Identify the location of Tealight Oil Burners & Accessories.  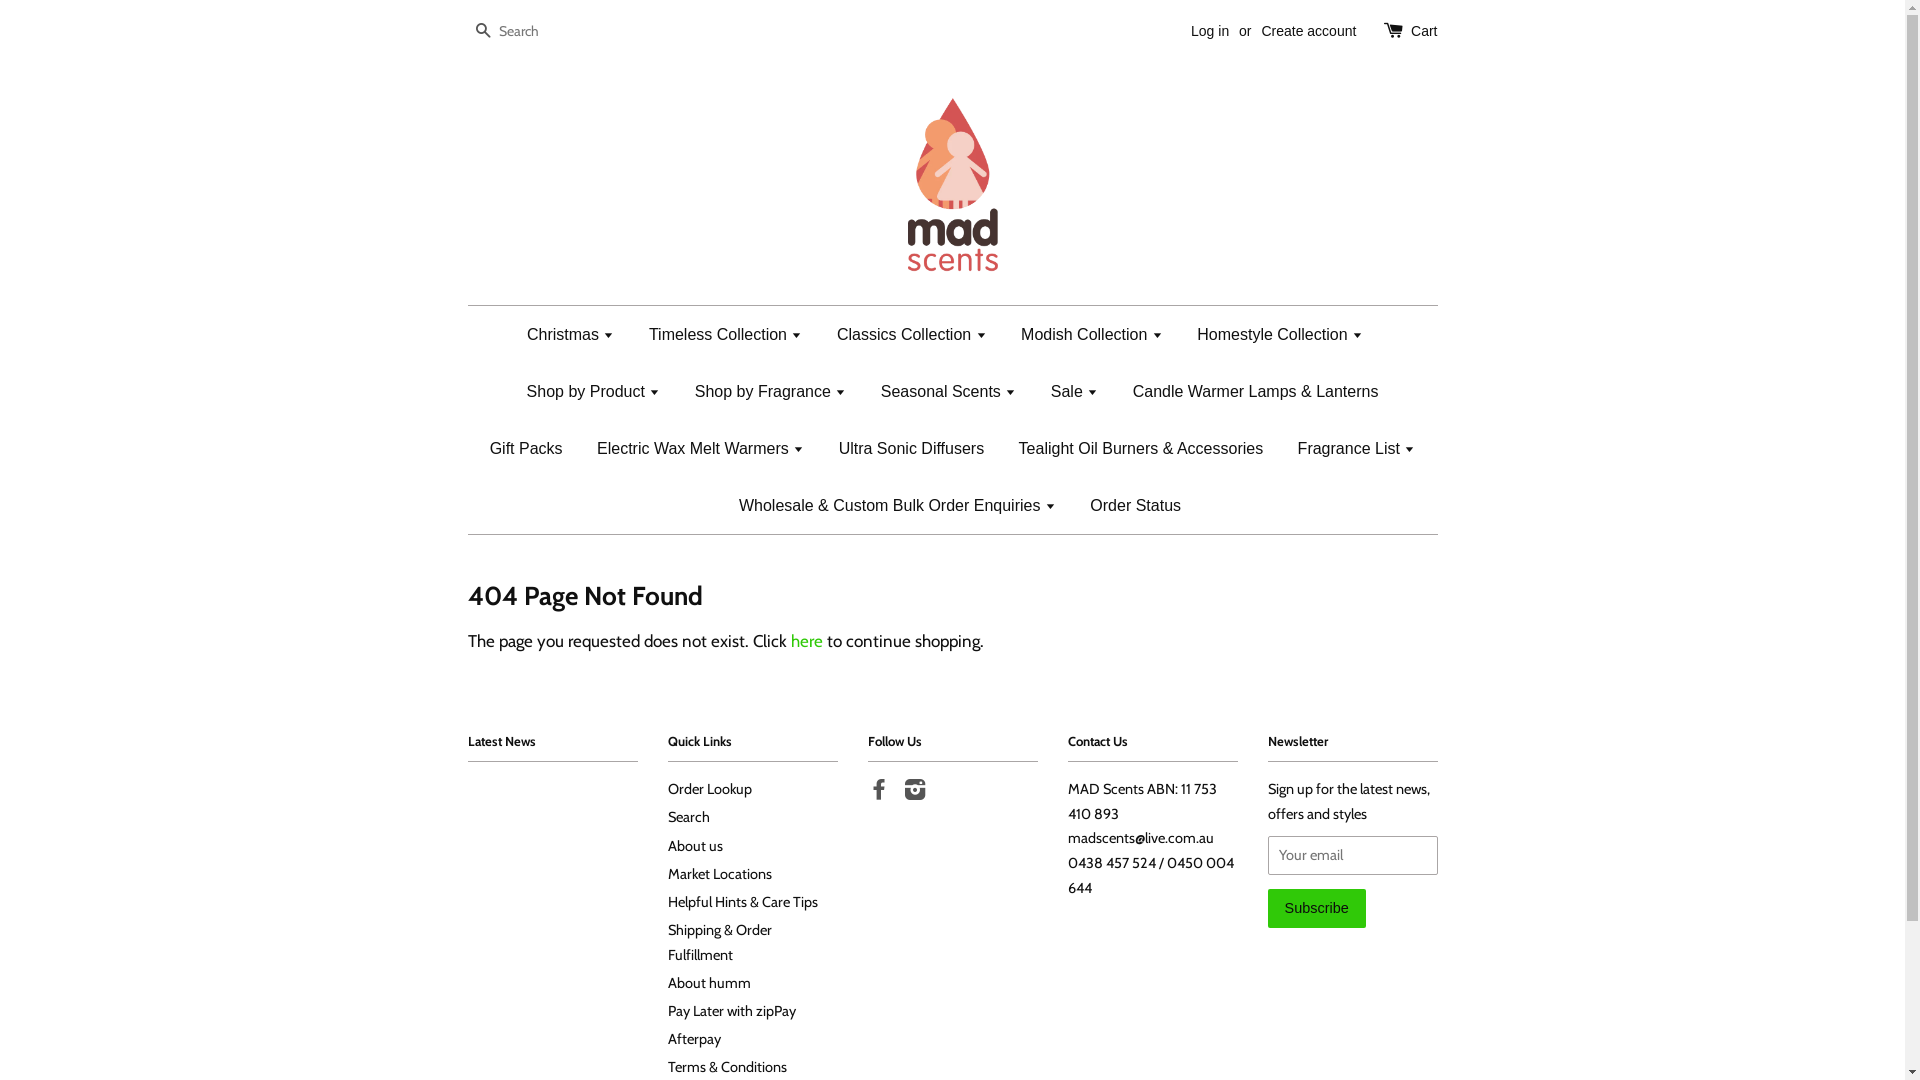
(1142, 448).